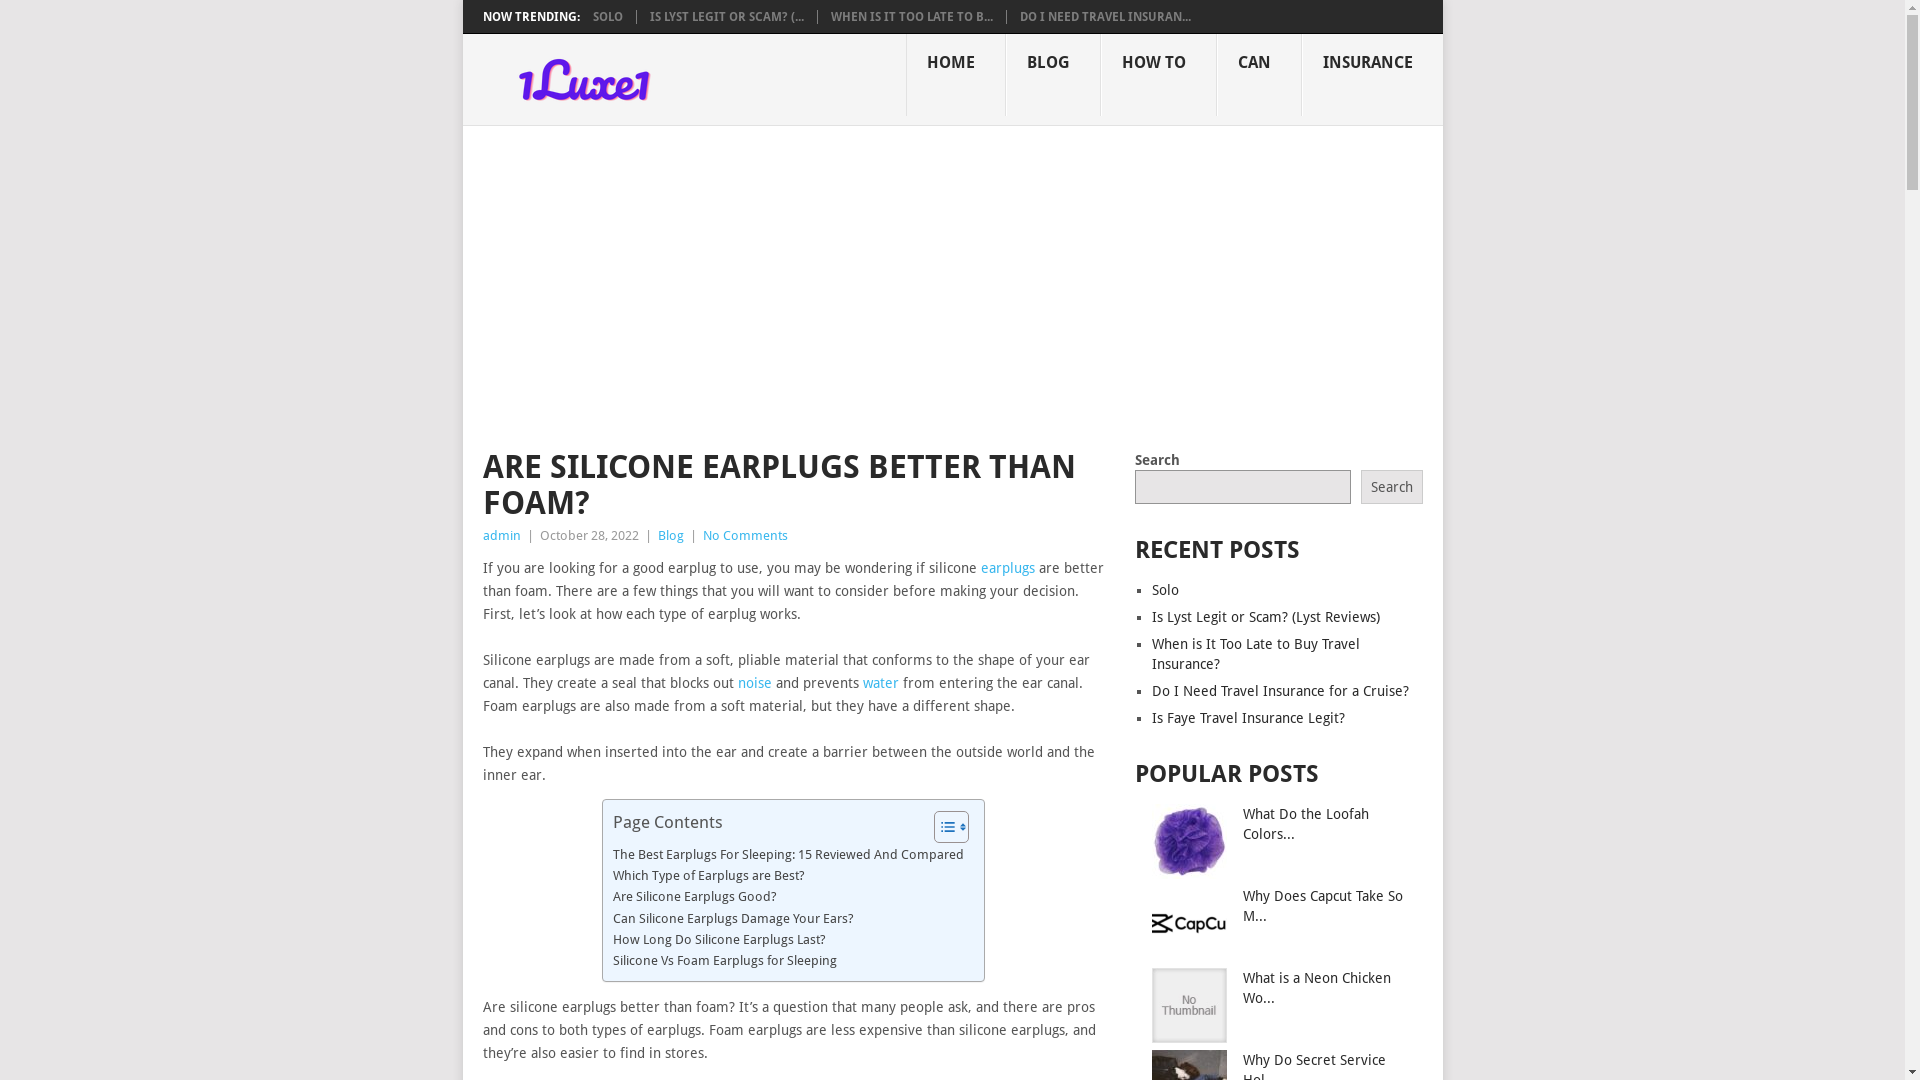  What do you see at coordinates (1372, 75) in the screenshot?
I see `INSURANCE` at bounding box center [1372, 75].